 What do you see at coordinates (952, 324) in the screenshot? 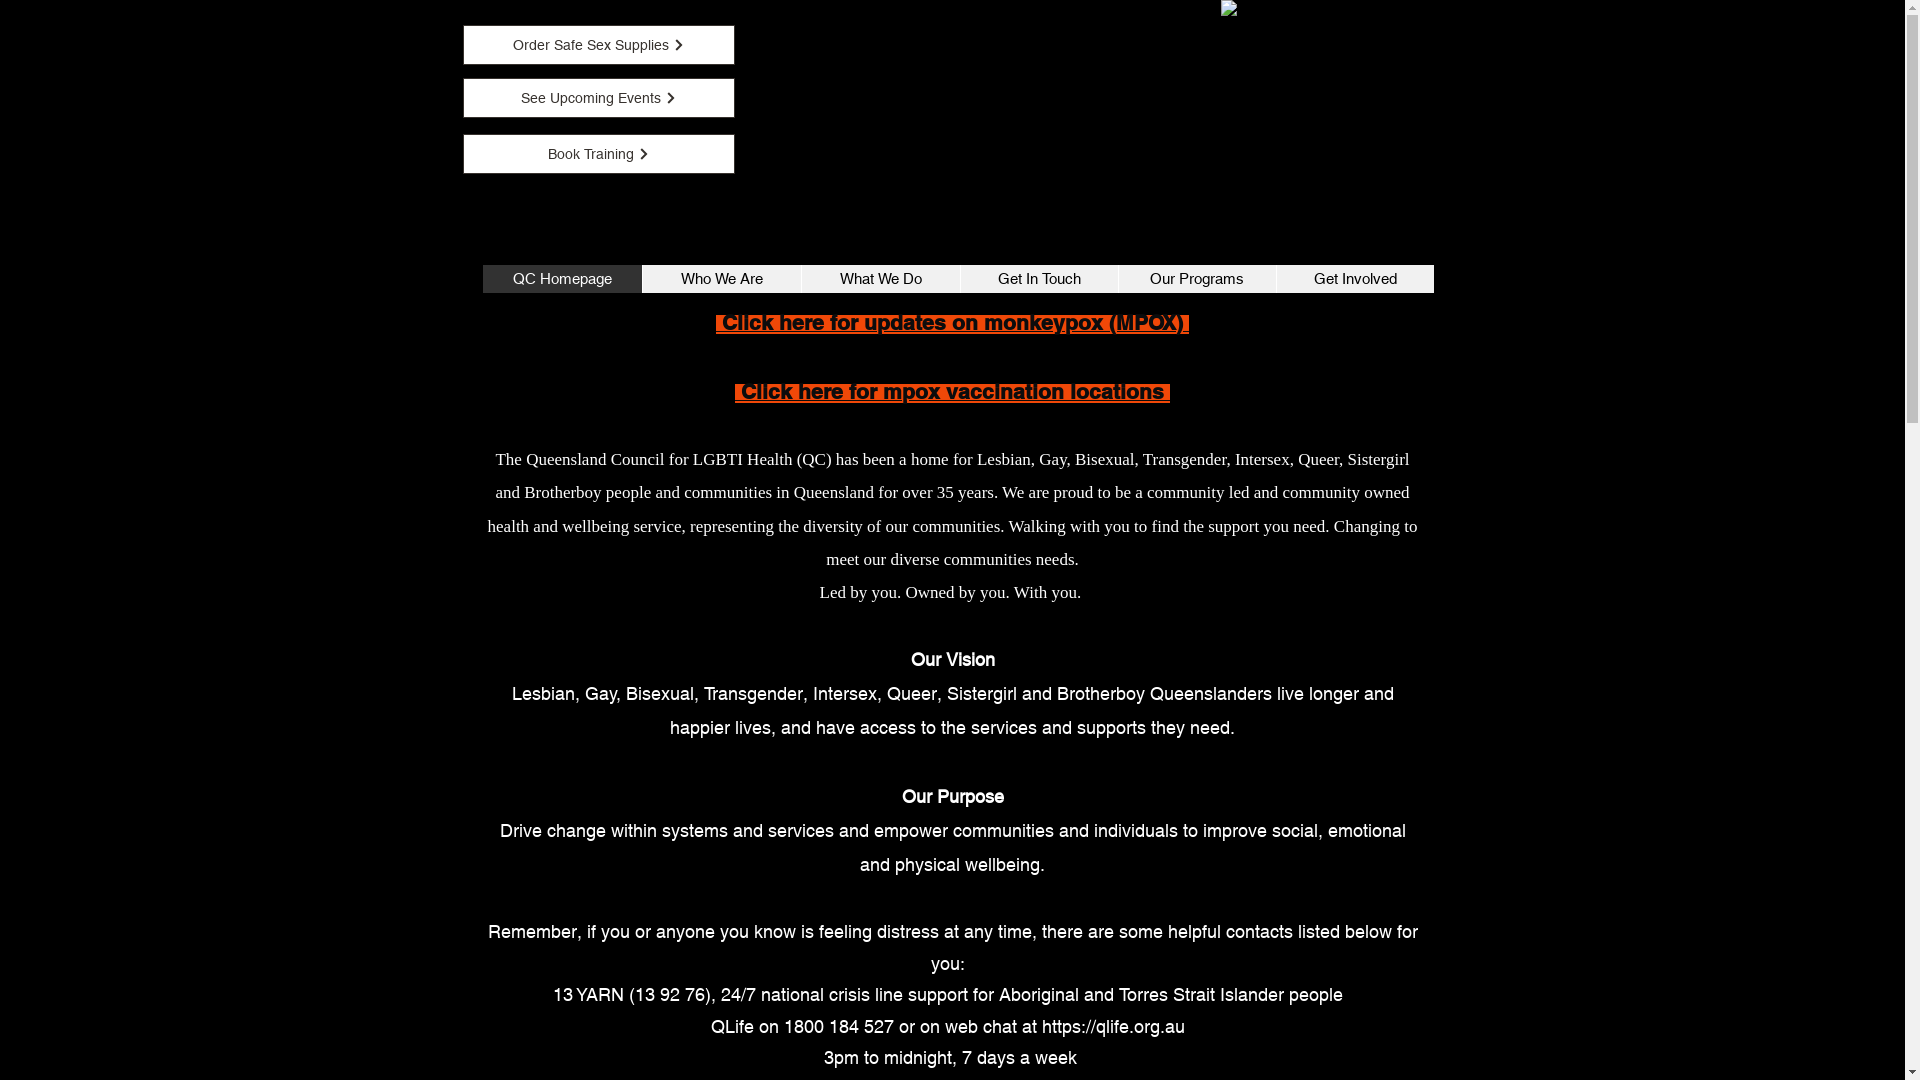
I see ` Click here for updates on monkeypox (MPOX) ` at bounding box center [952, 324].